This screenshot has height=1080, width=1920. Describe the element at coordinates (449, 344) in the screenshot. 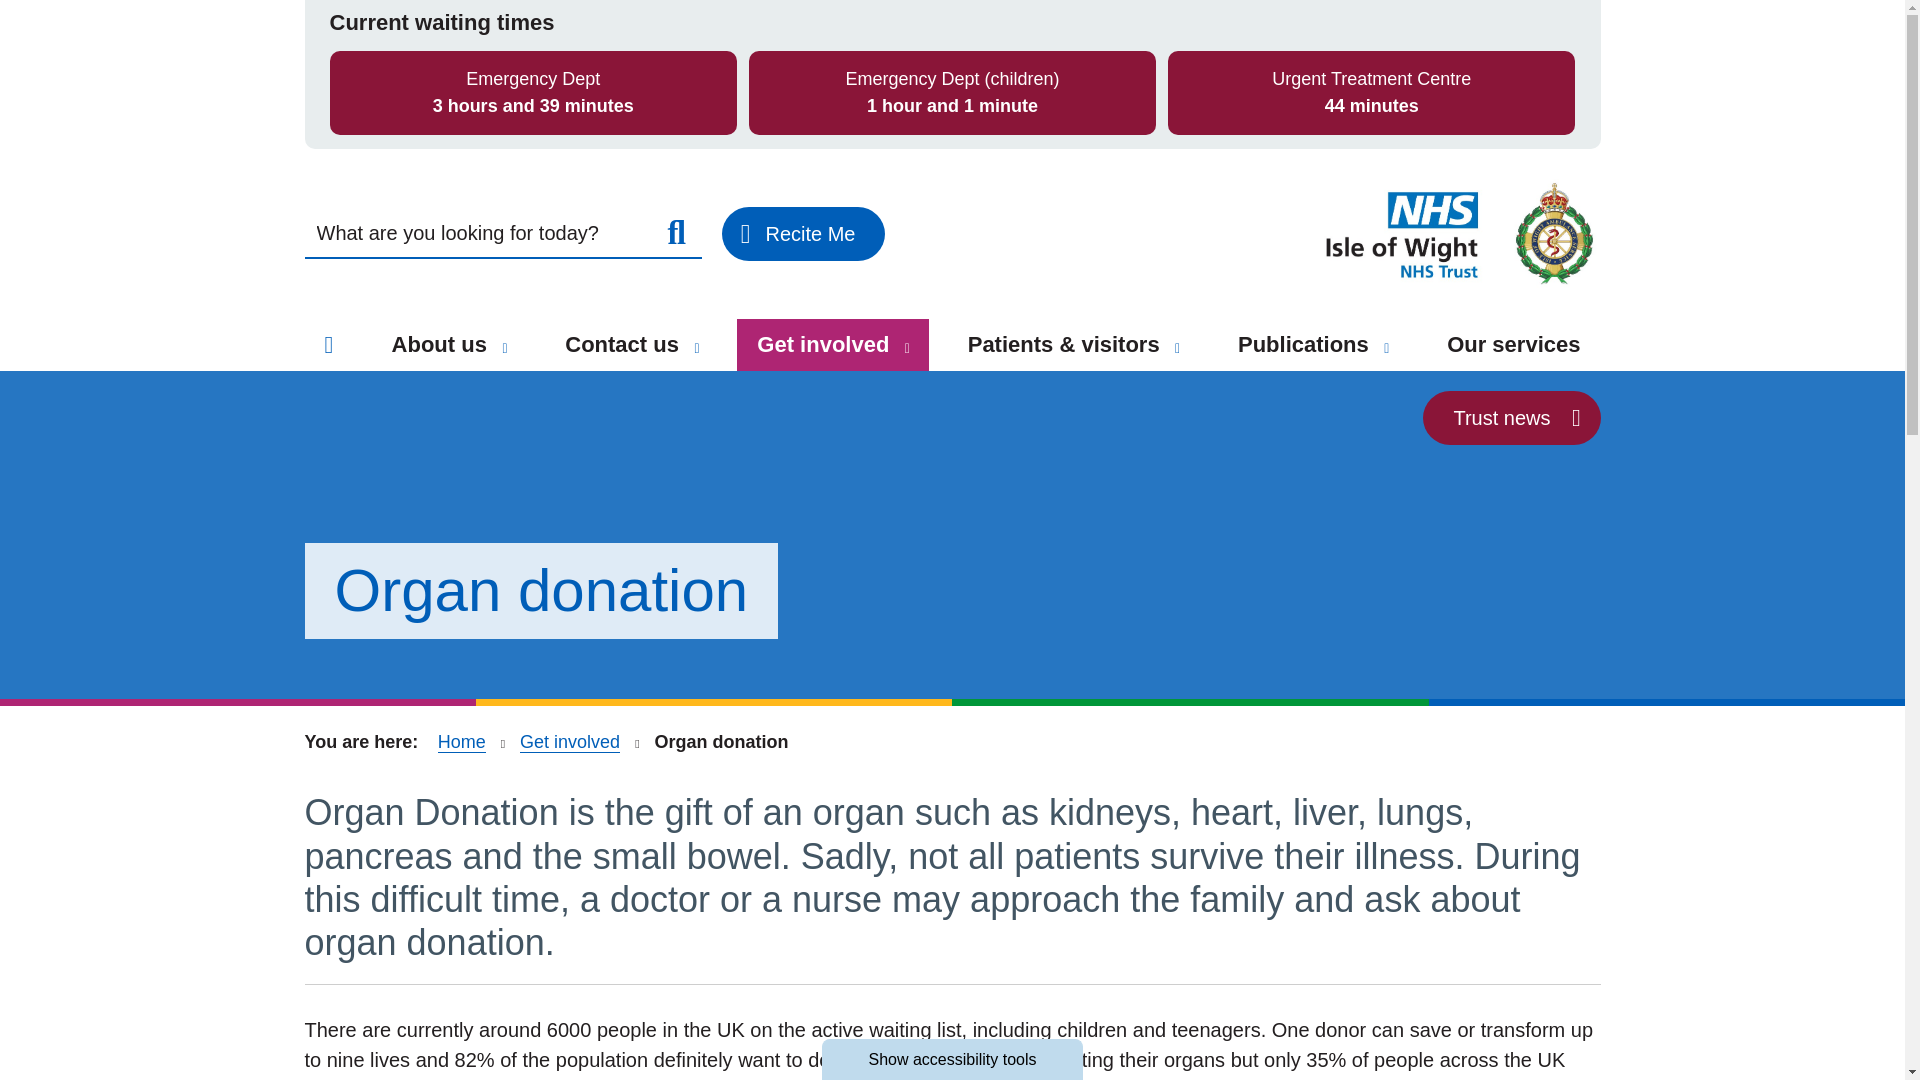

I see `About us` at that location.